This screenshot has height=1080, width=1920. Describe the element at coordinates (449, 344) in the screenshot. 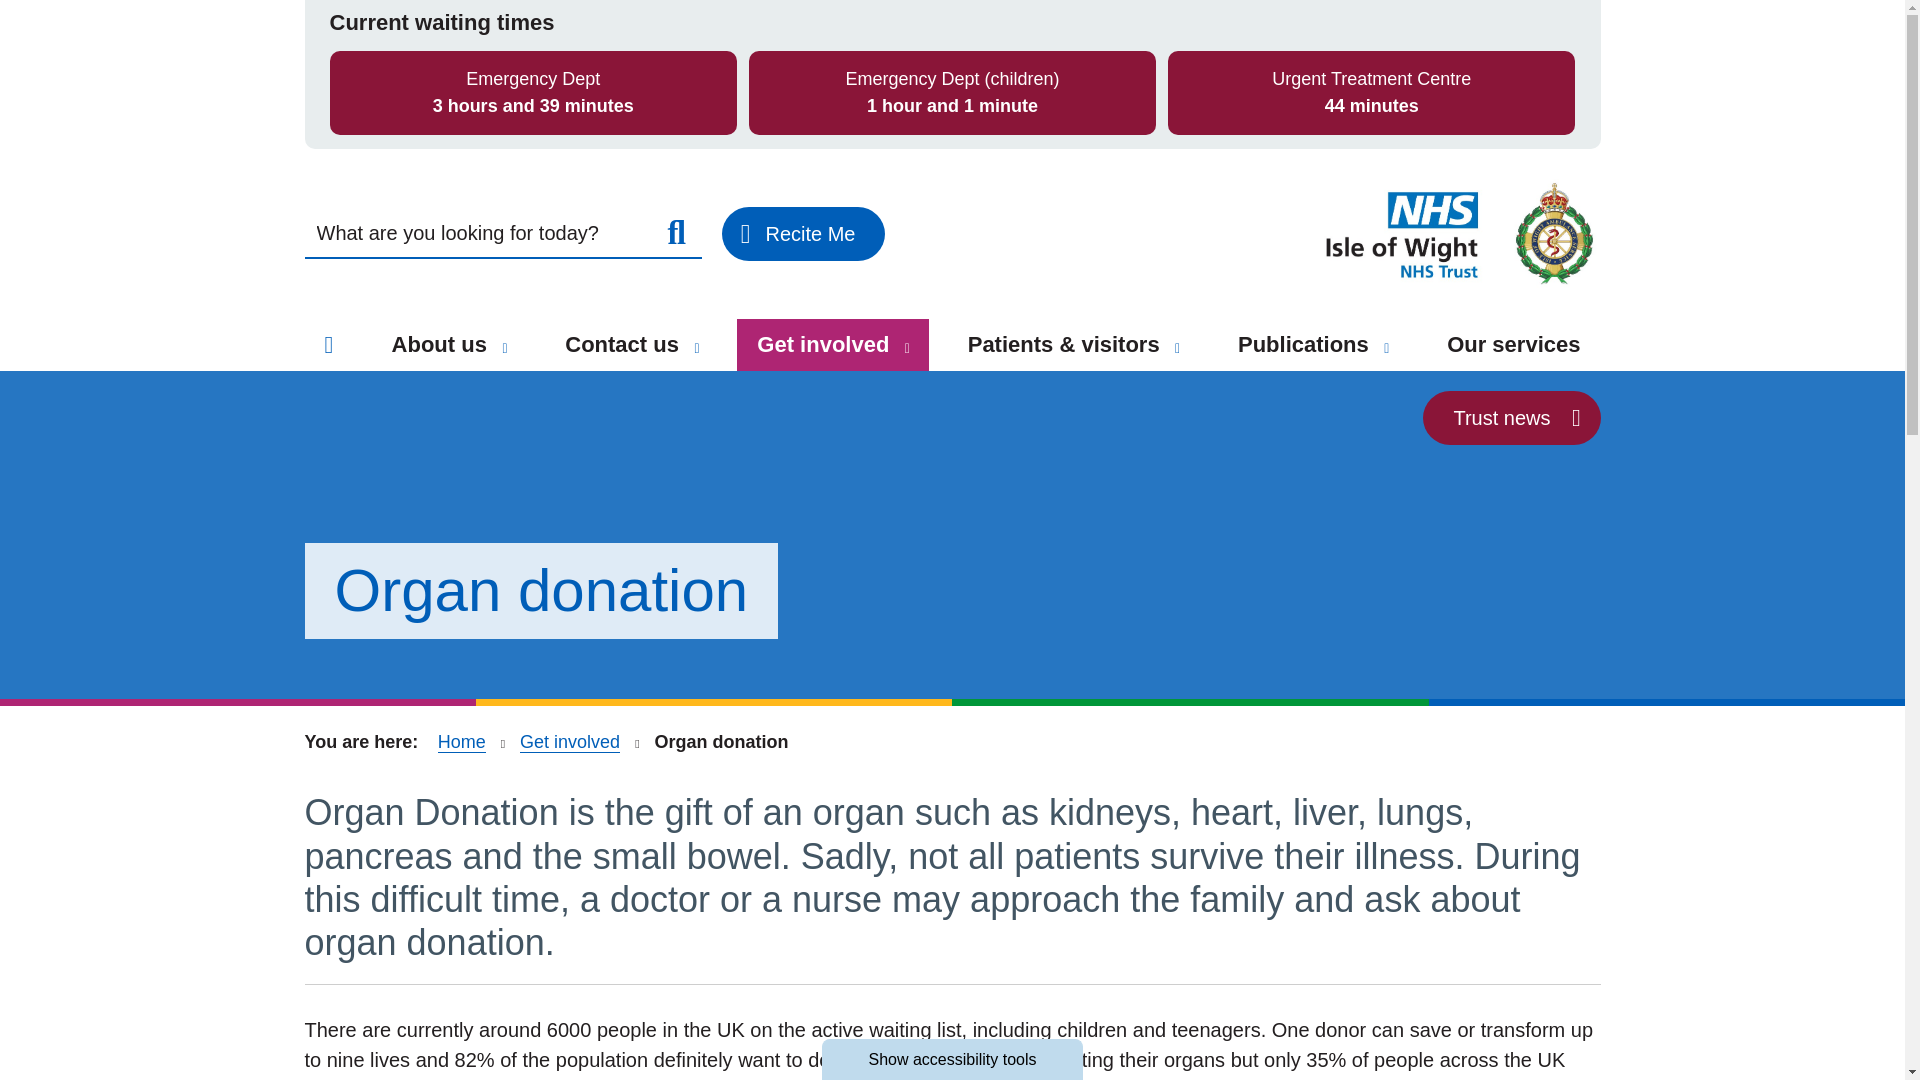

I see `About us` at that location.